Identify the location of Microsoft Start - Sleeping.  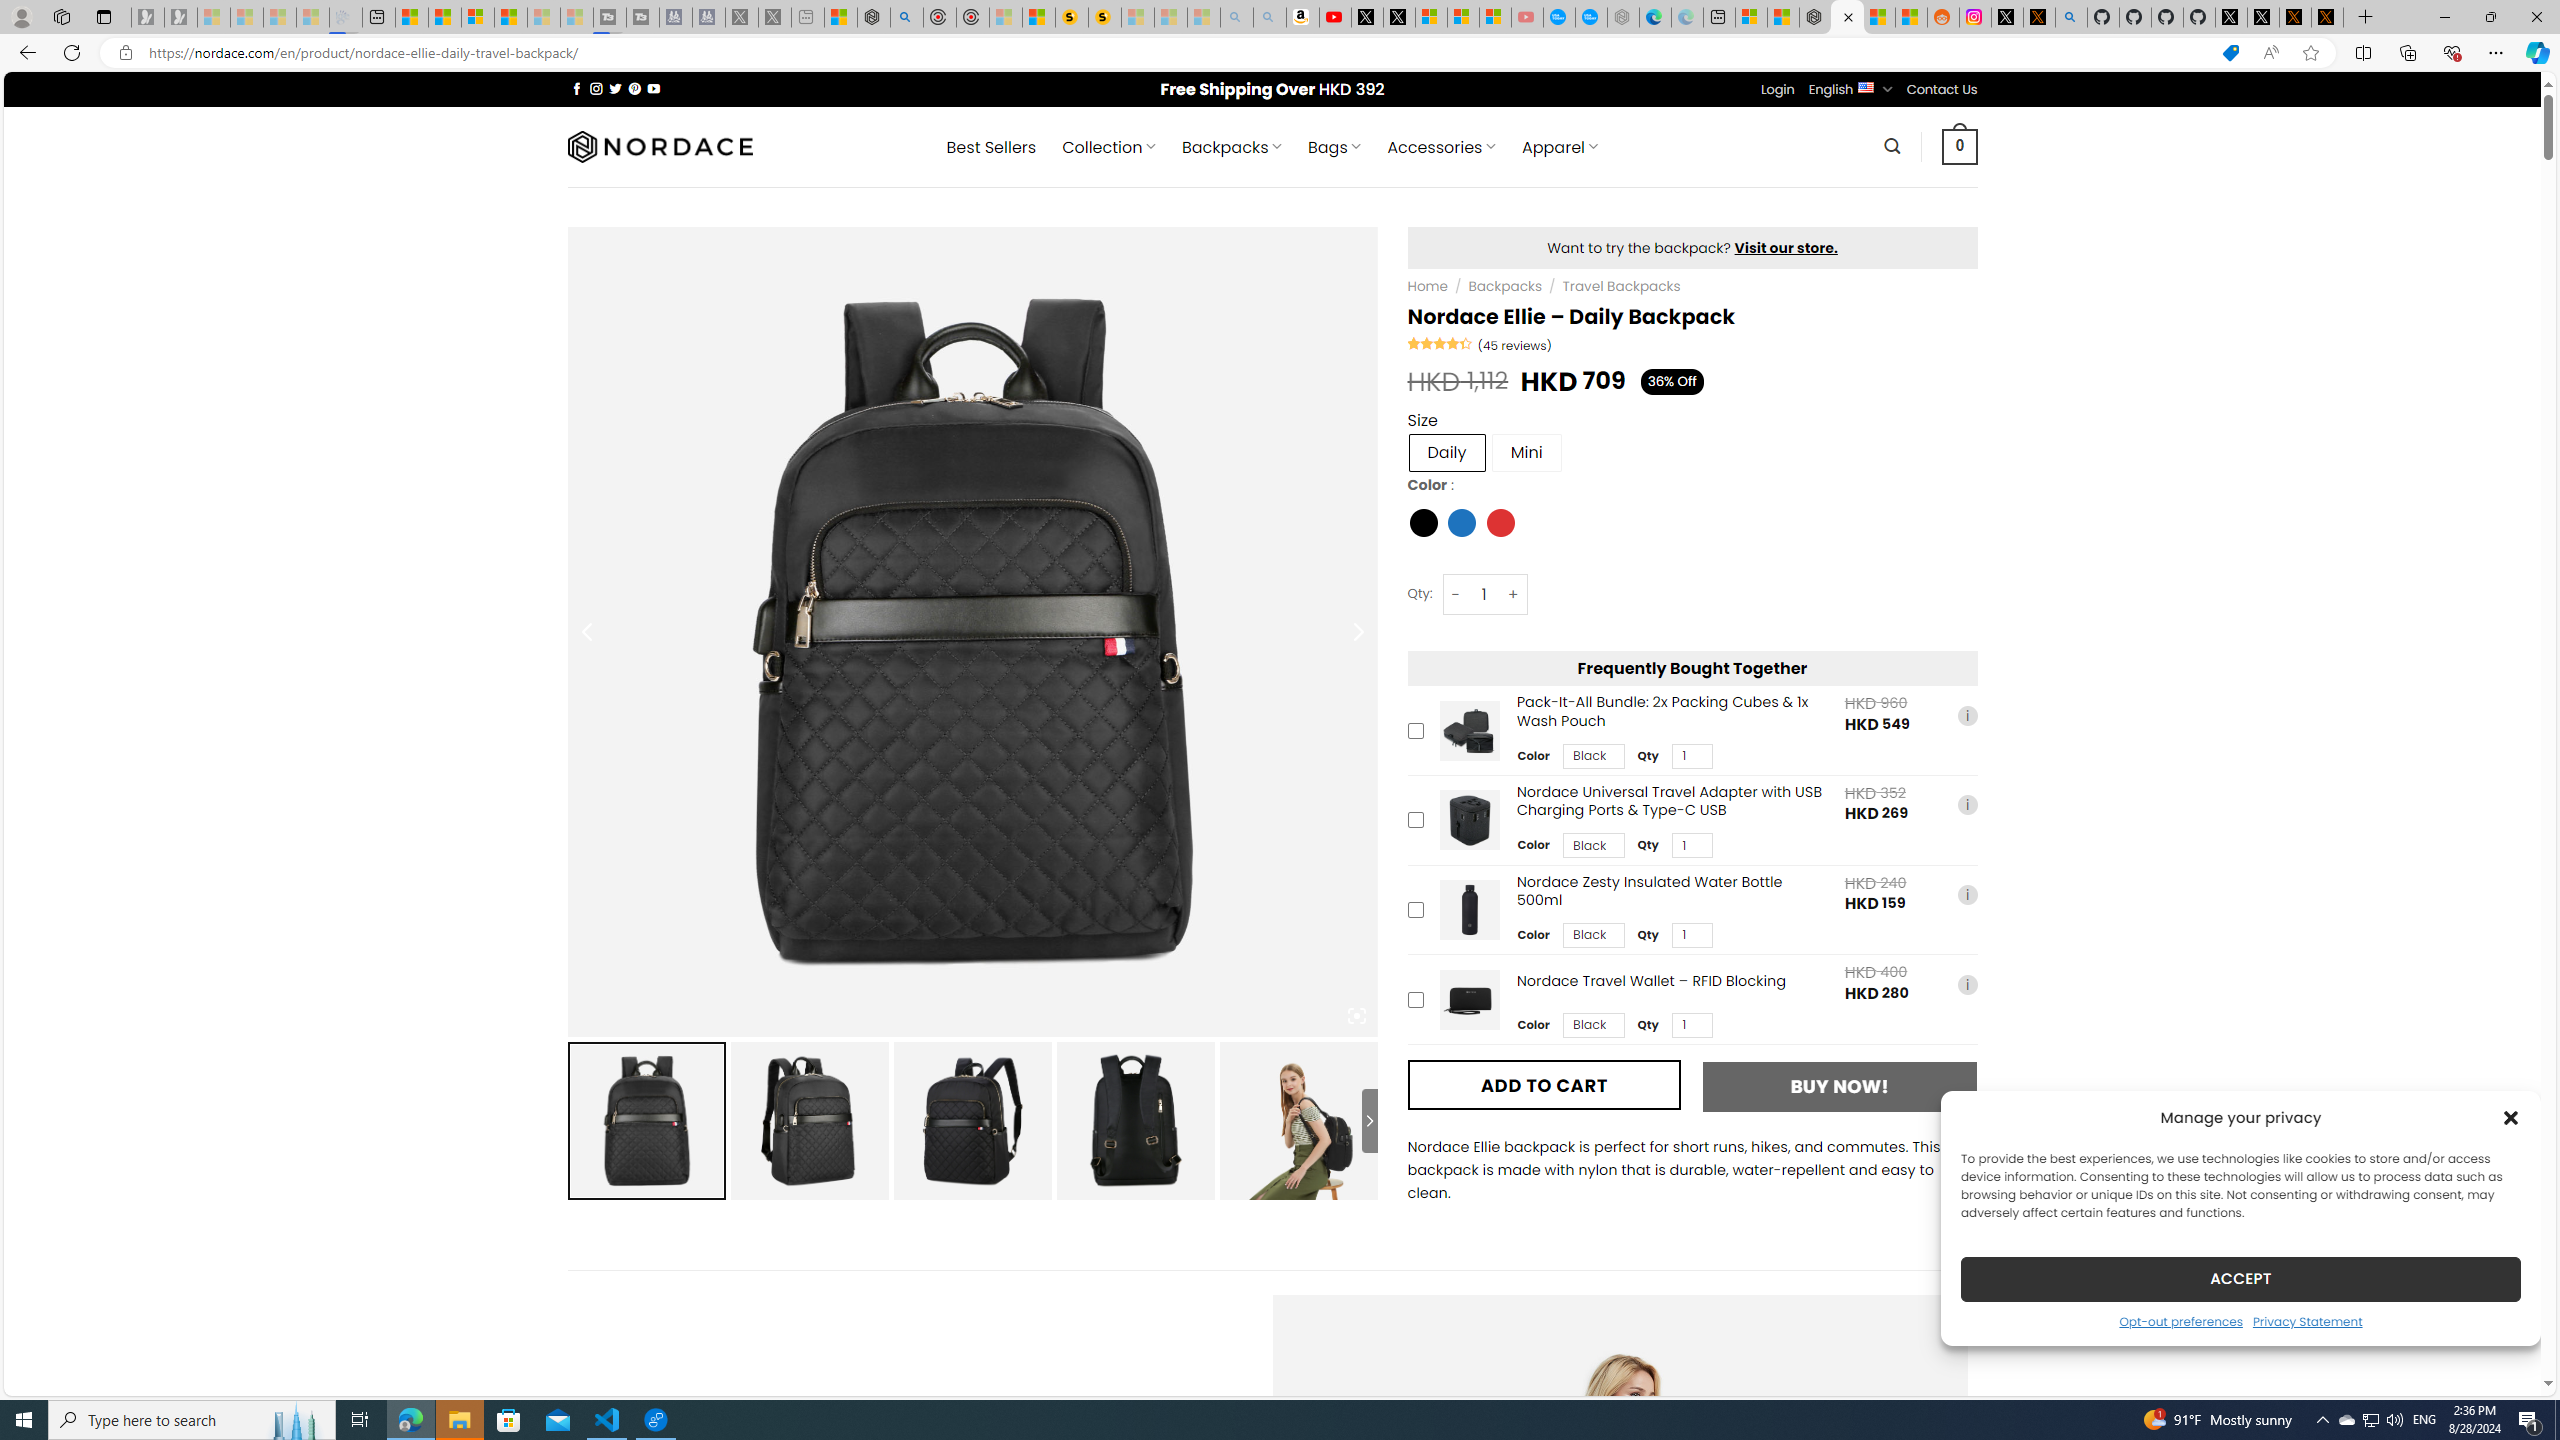
(544, 17).